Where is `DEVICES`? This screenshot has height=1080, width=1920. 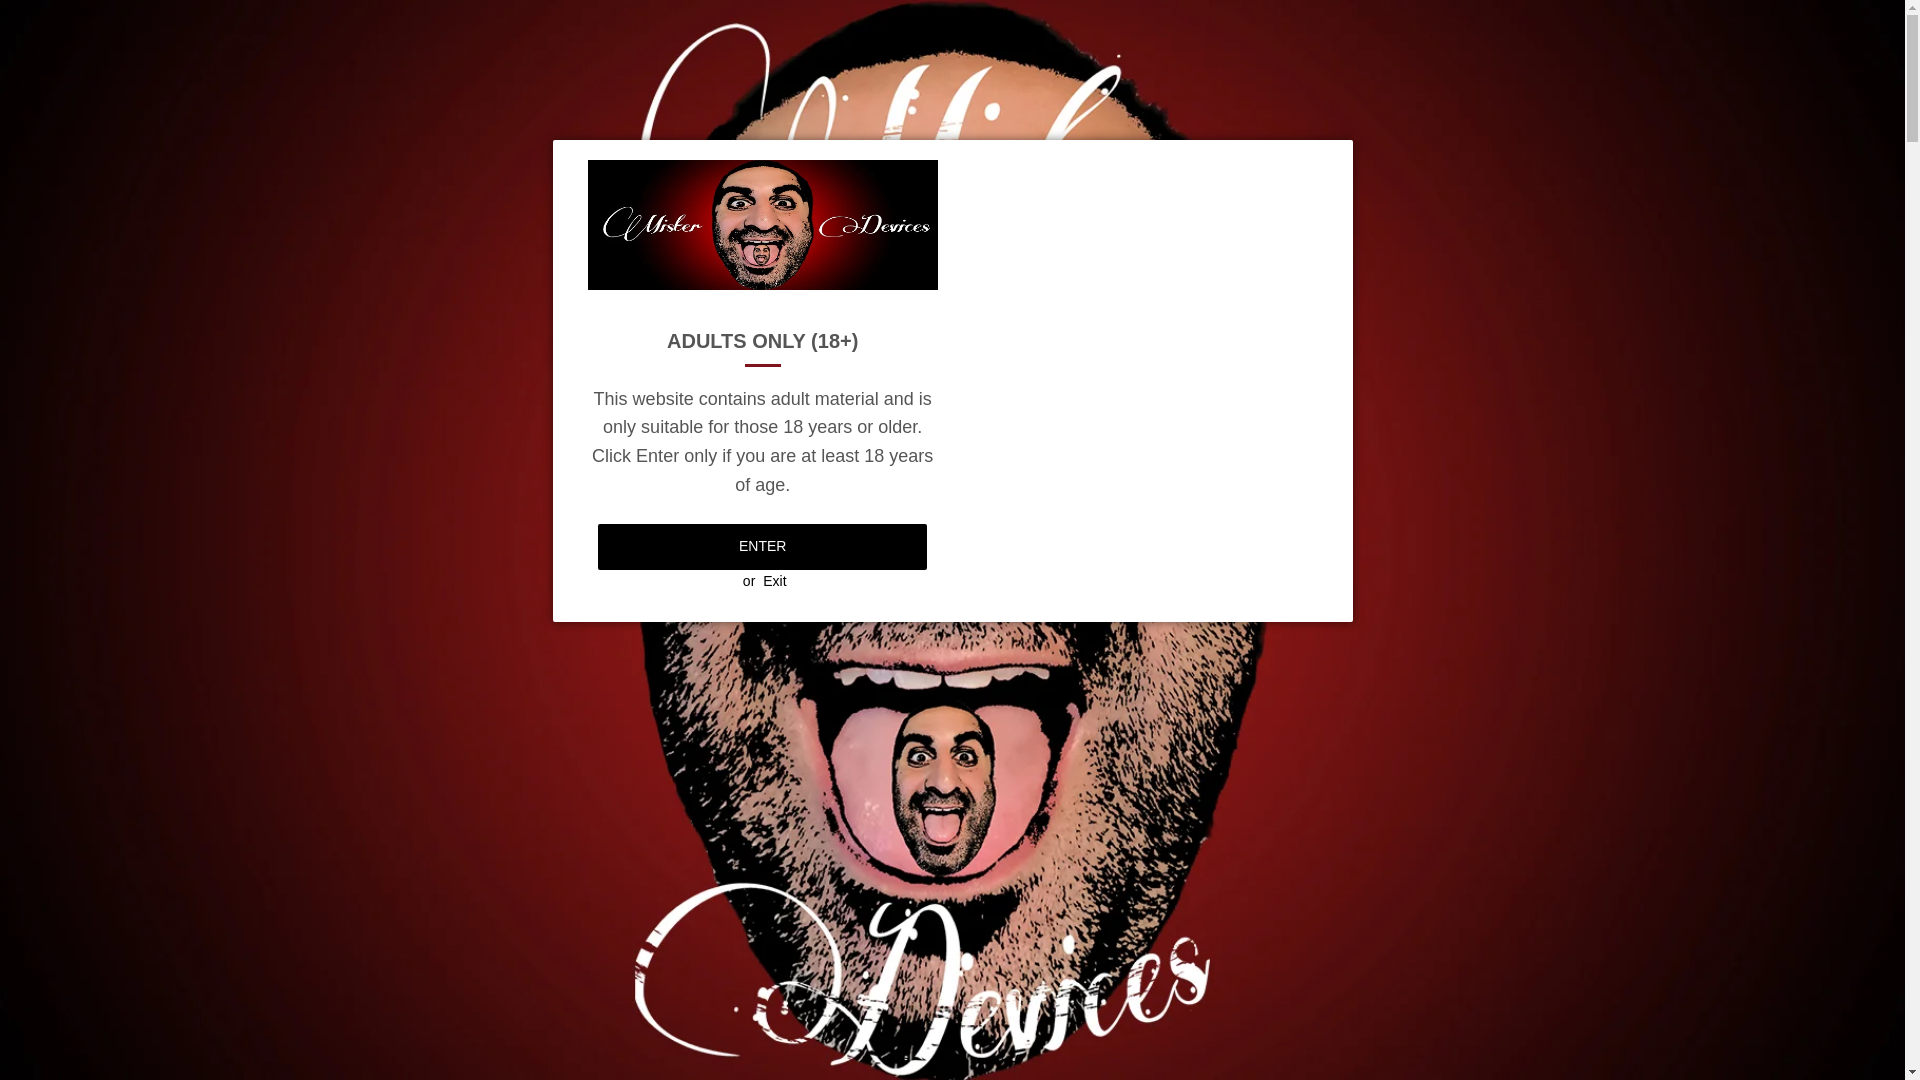 DEVICES is located at coordinates (478, 282).